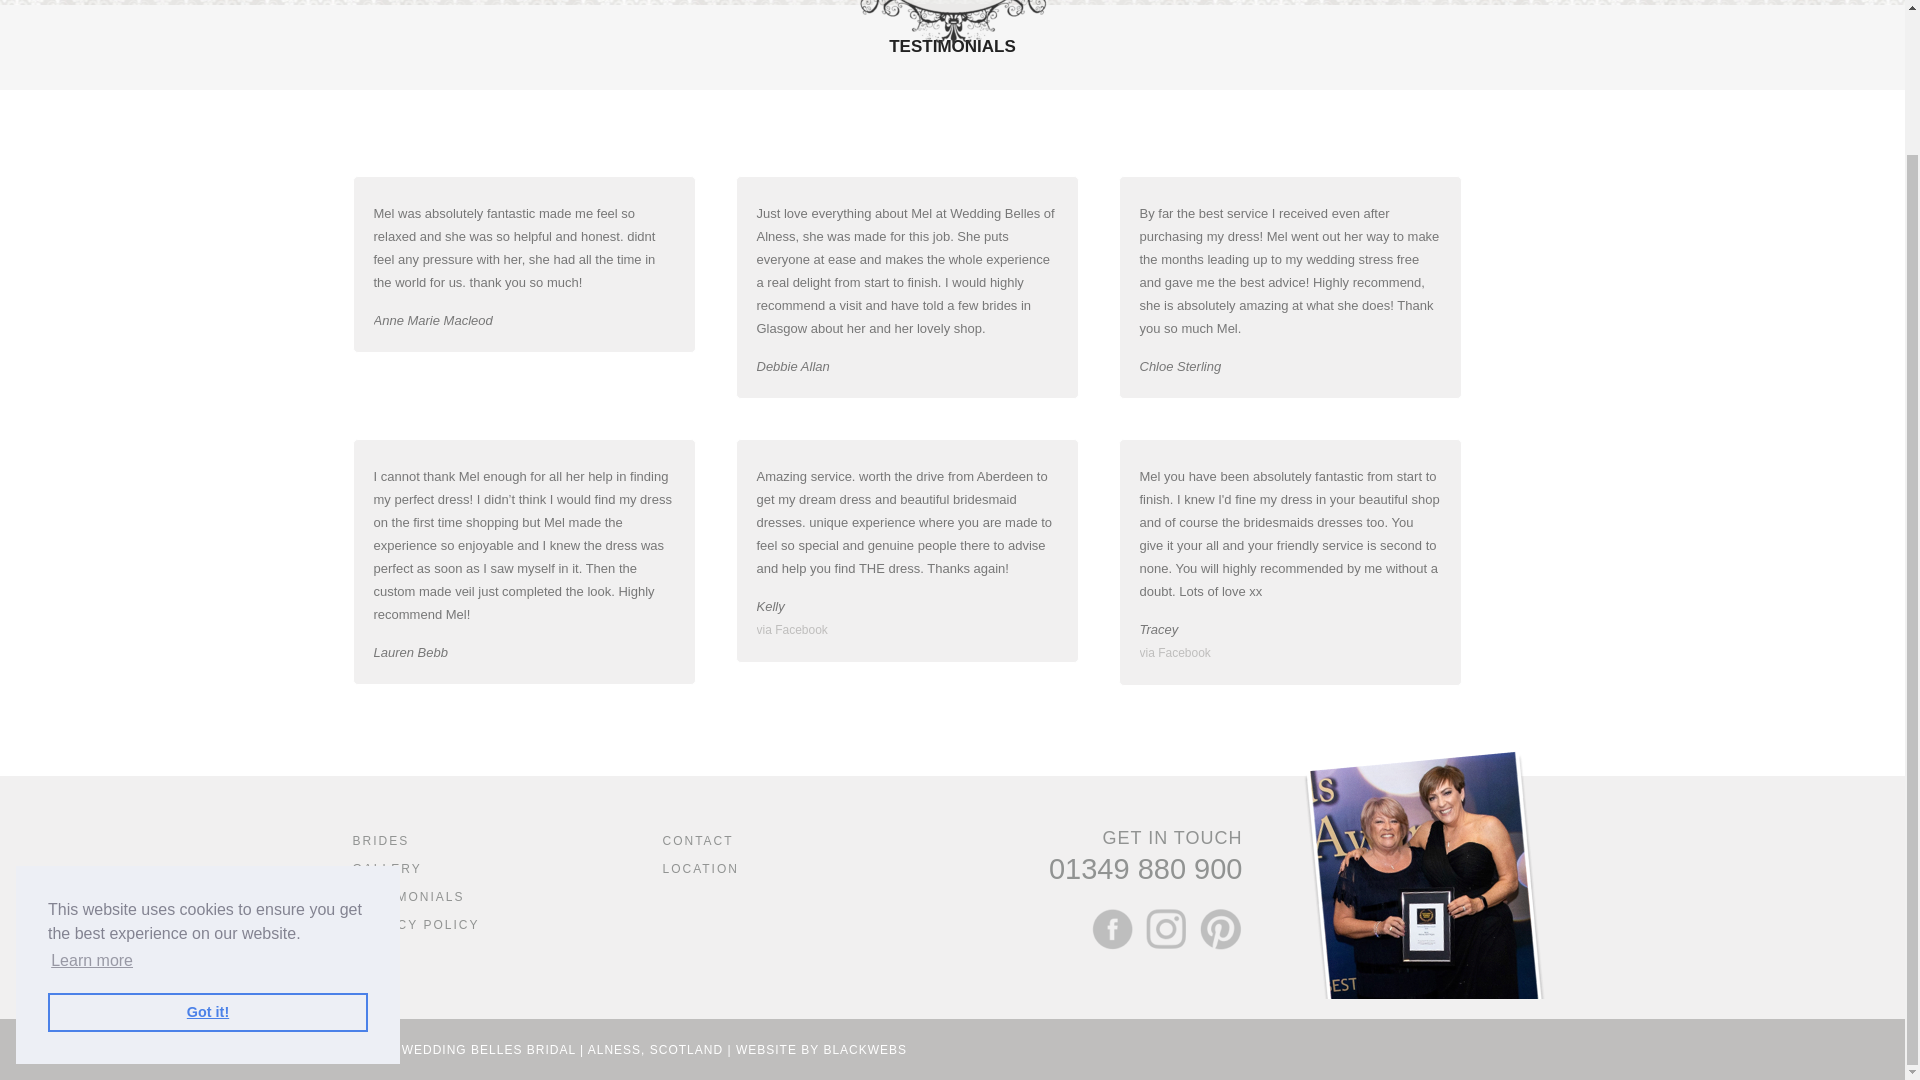 Image resolution: width=1920 pixels, height=1080 pixels. What do you see at coordinates (386, 868) in the screenshot?
I see `GALLERY` at bounding box center [386, 868].